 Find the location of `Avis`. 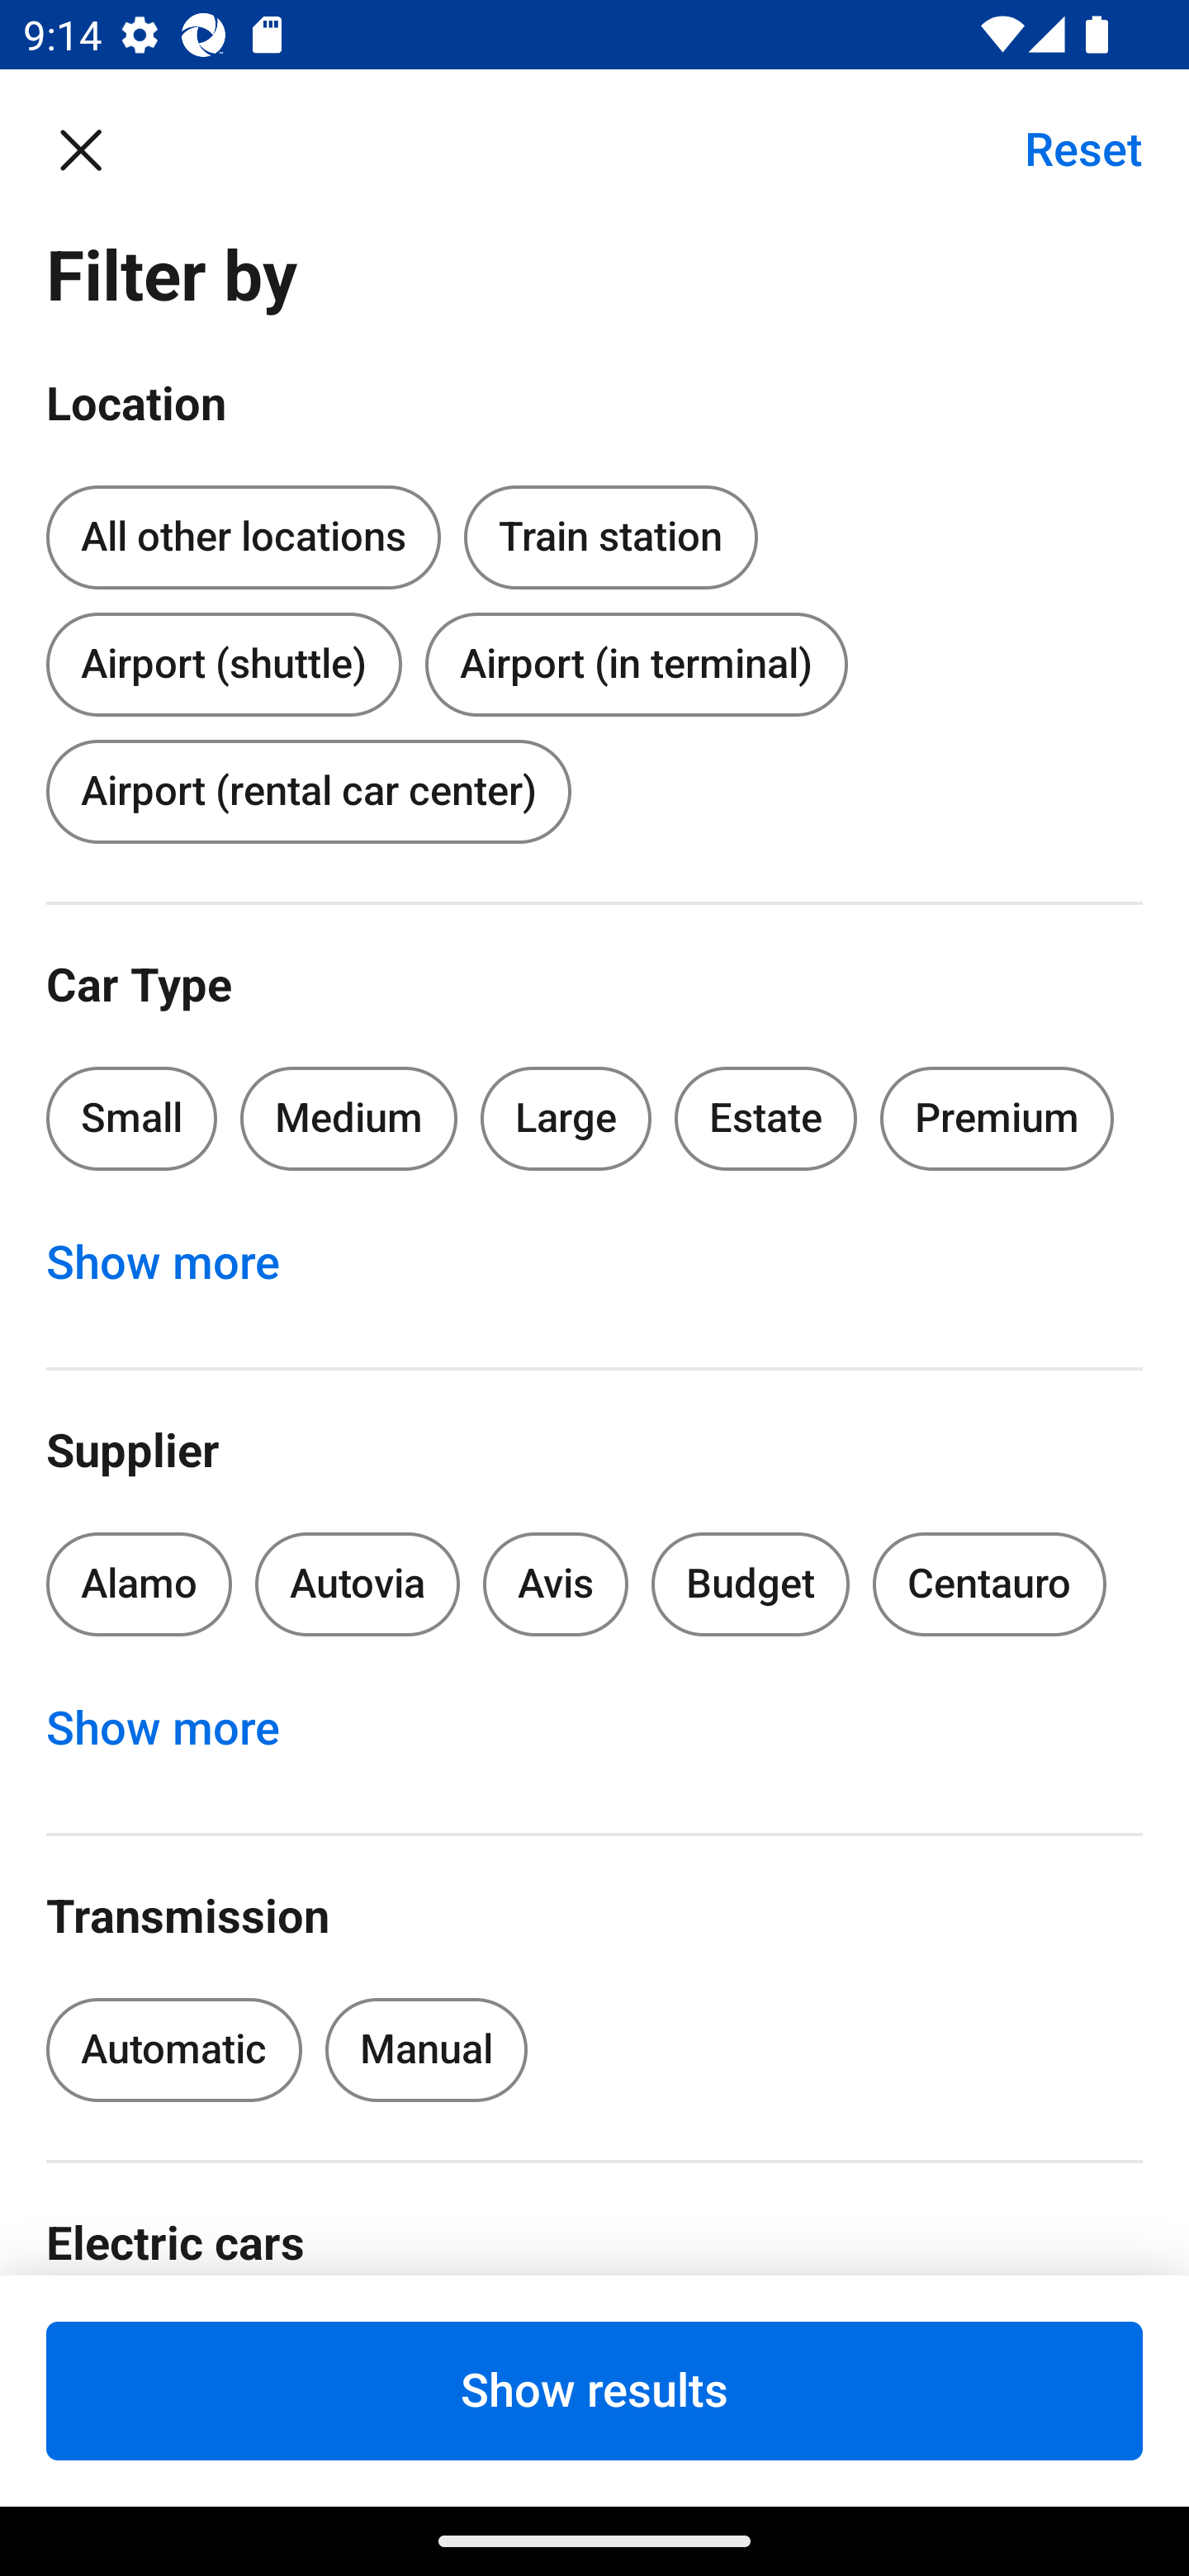

Avis is located at coordinates (555, 1584).